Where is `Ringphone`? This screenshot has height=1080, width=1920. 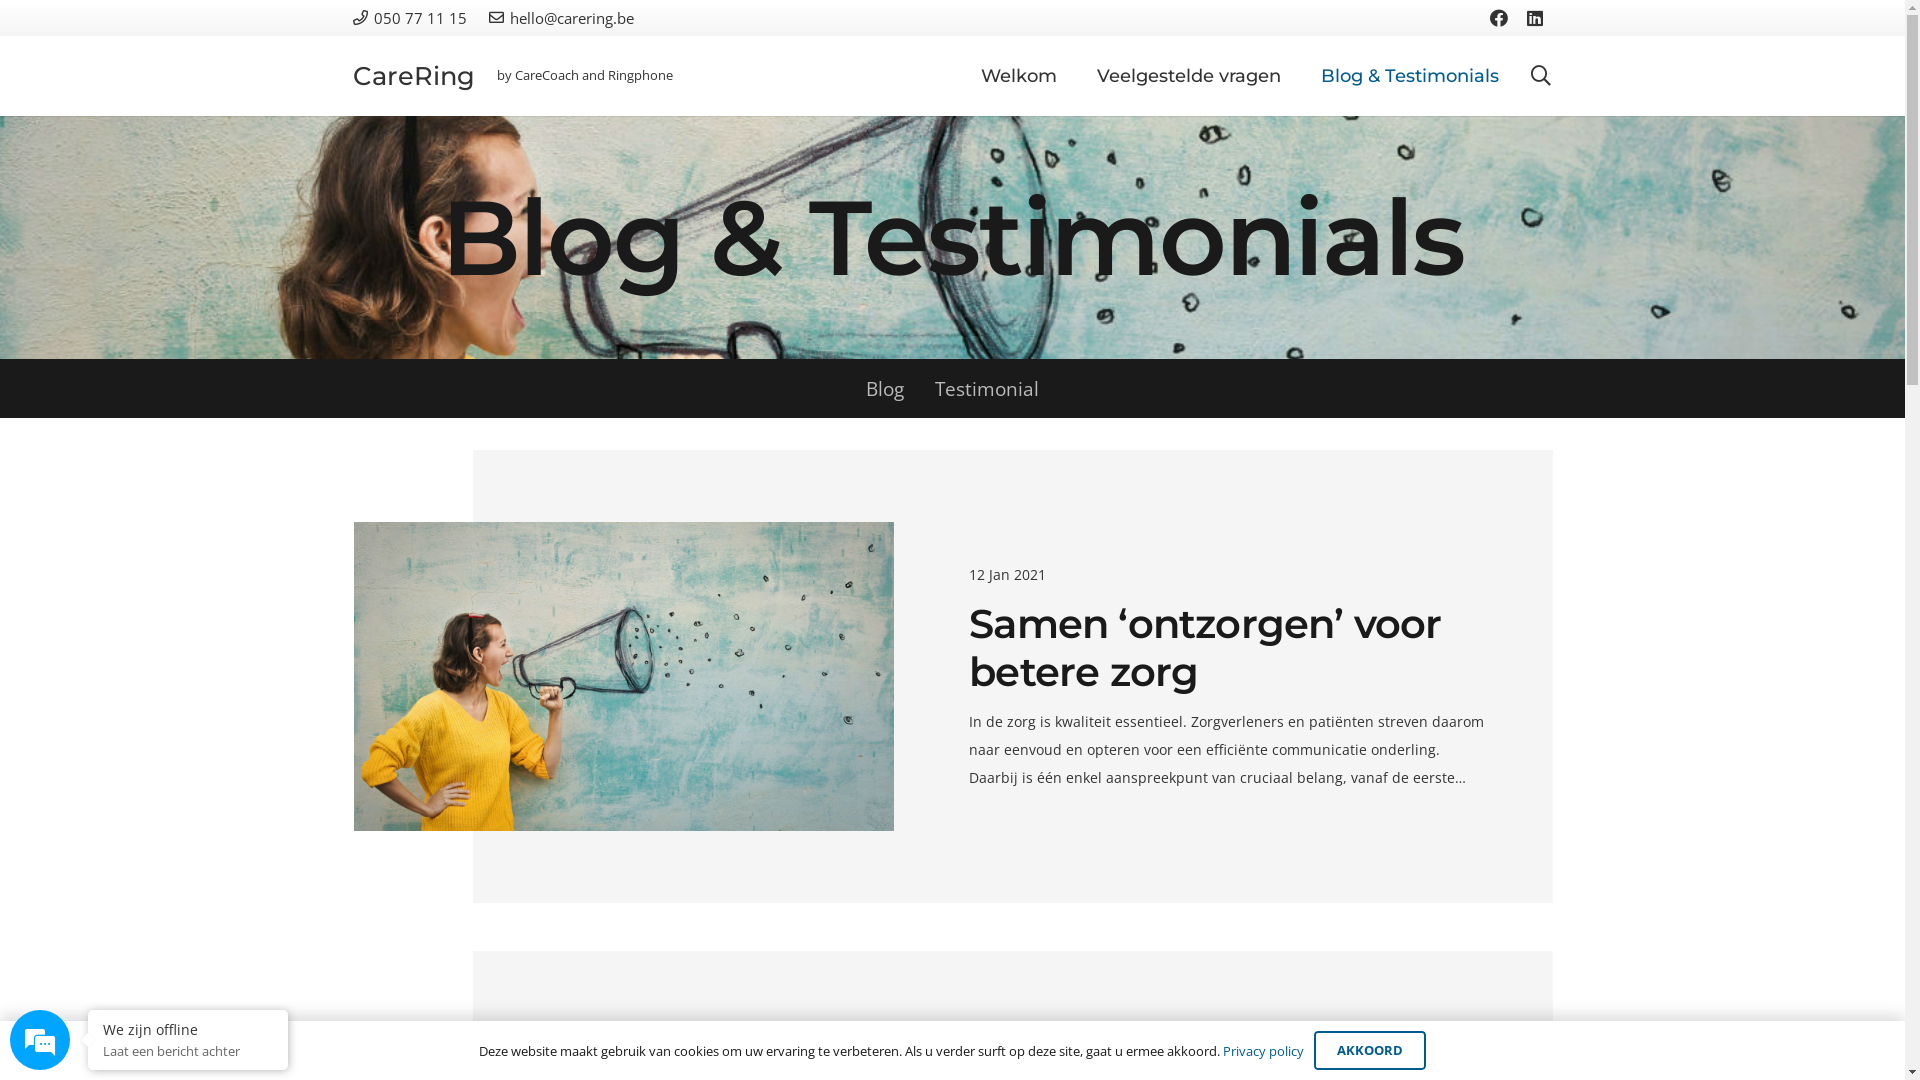 Ringphone is located at coordinates (663, 1024).